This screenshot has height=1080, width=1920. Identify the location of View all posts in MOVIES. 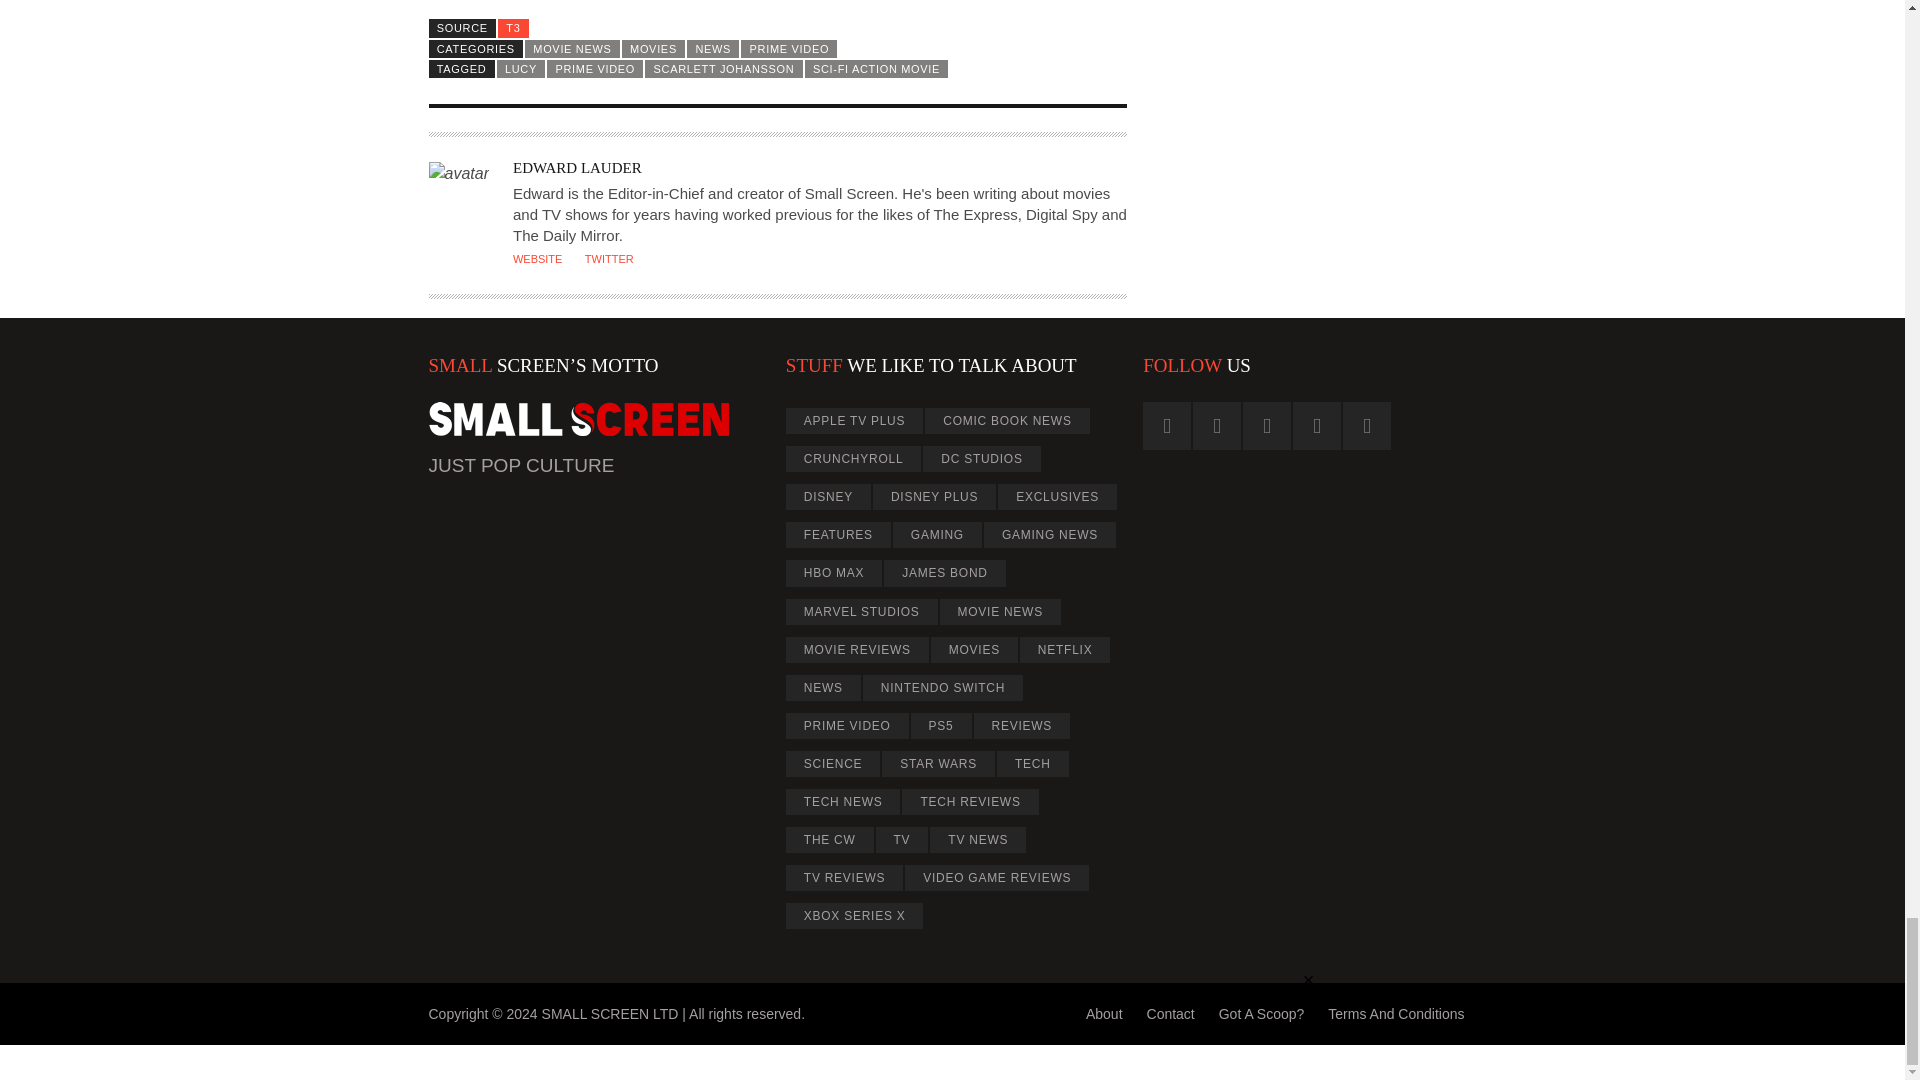
(654, 48).